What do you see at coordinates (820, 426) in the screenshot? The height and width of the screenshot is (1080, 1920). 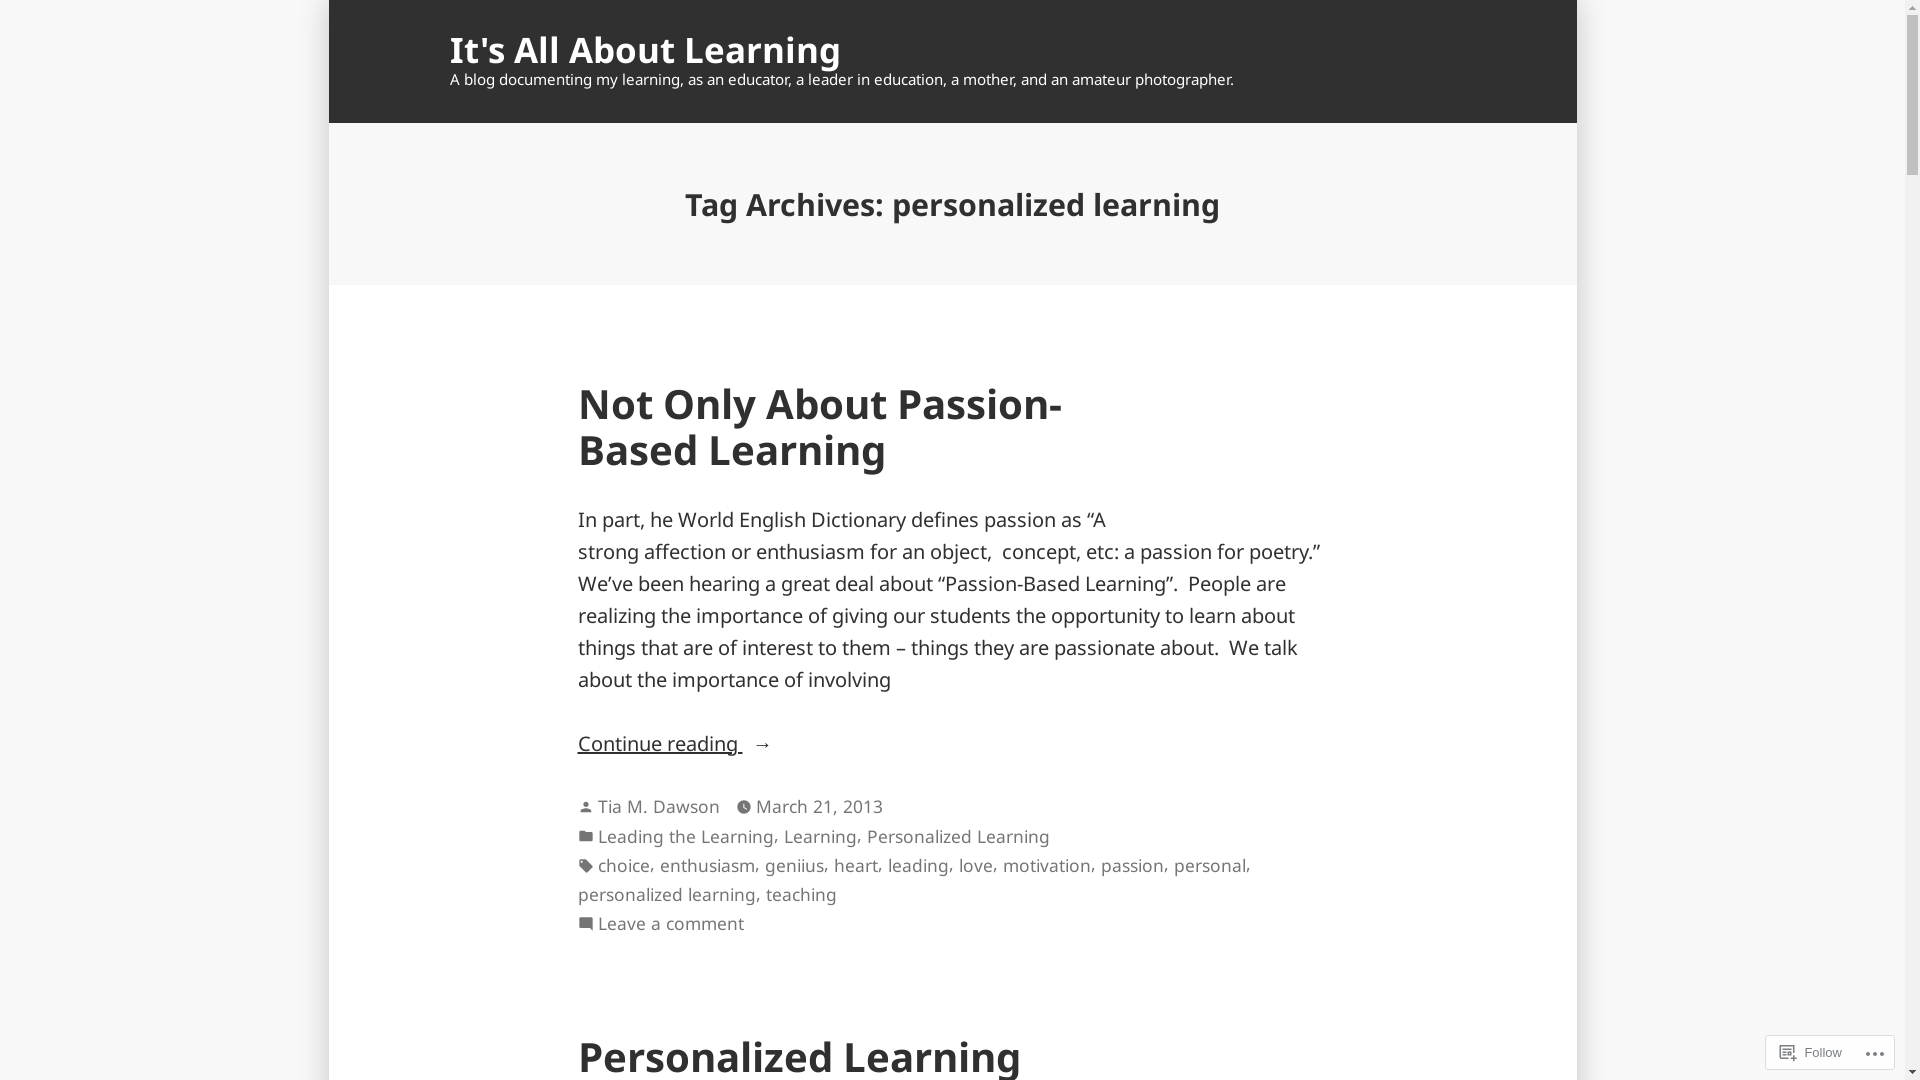 I see `Not Only About Passion-Based Learning` at bounding box center [820, 426].